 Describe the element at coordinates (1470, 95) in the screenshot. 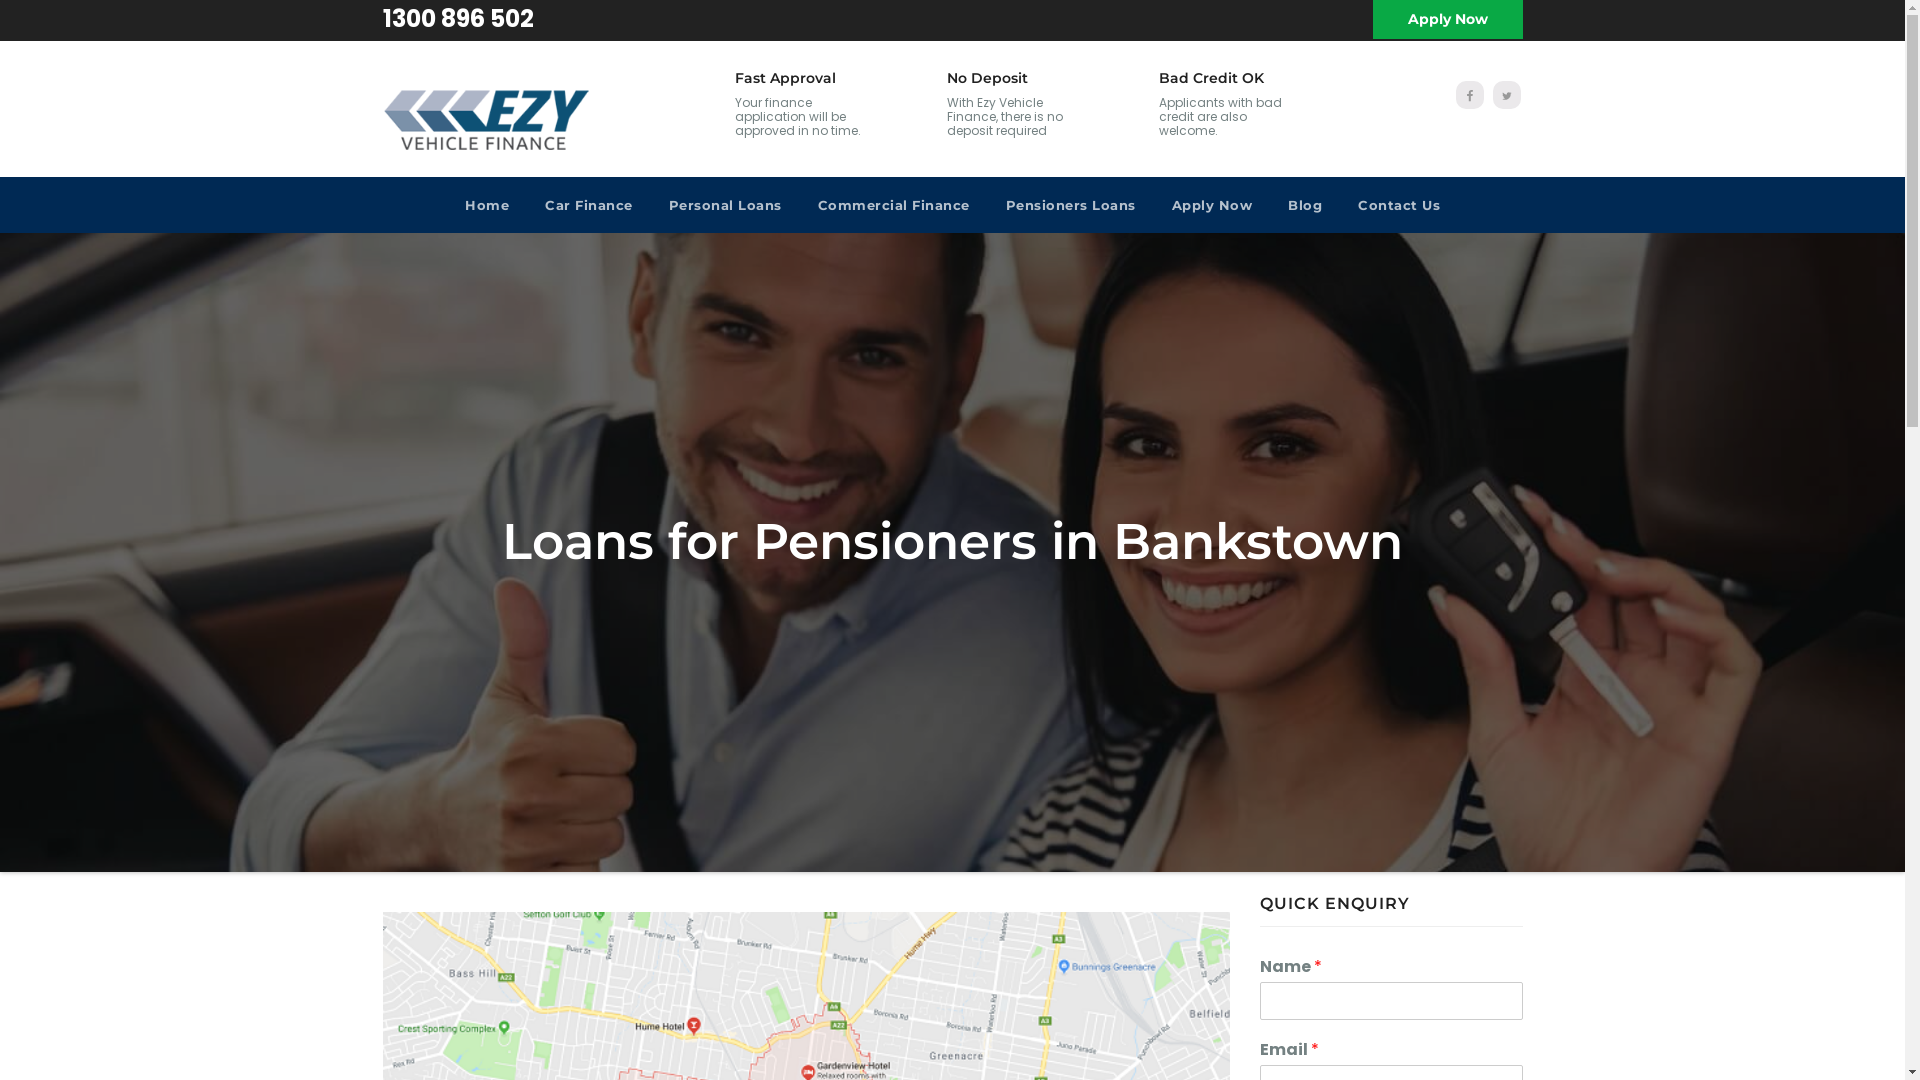

I see `Facebook` at that location.